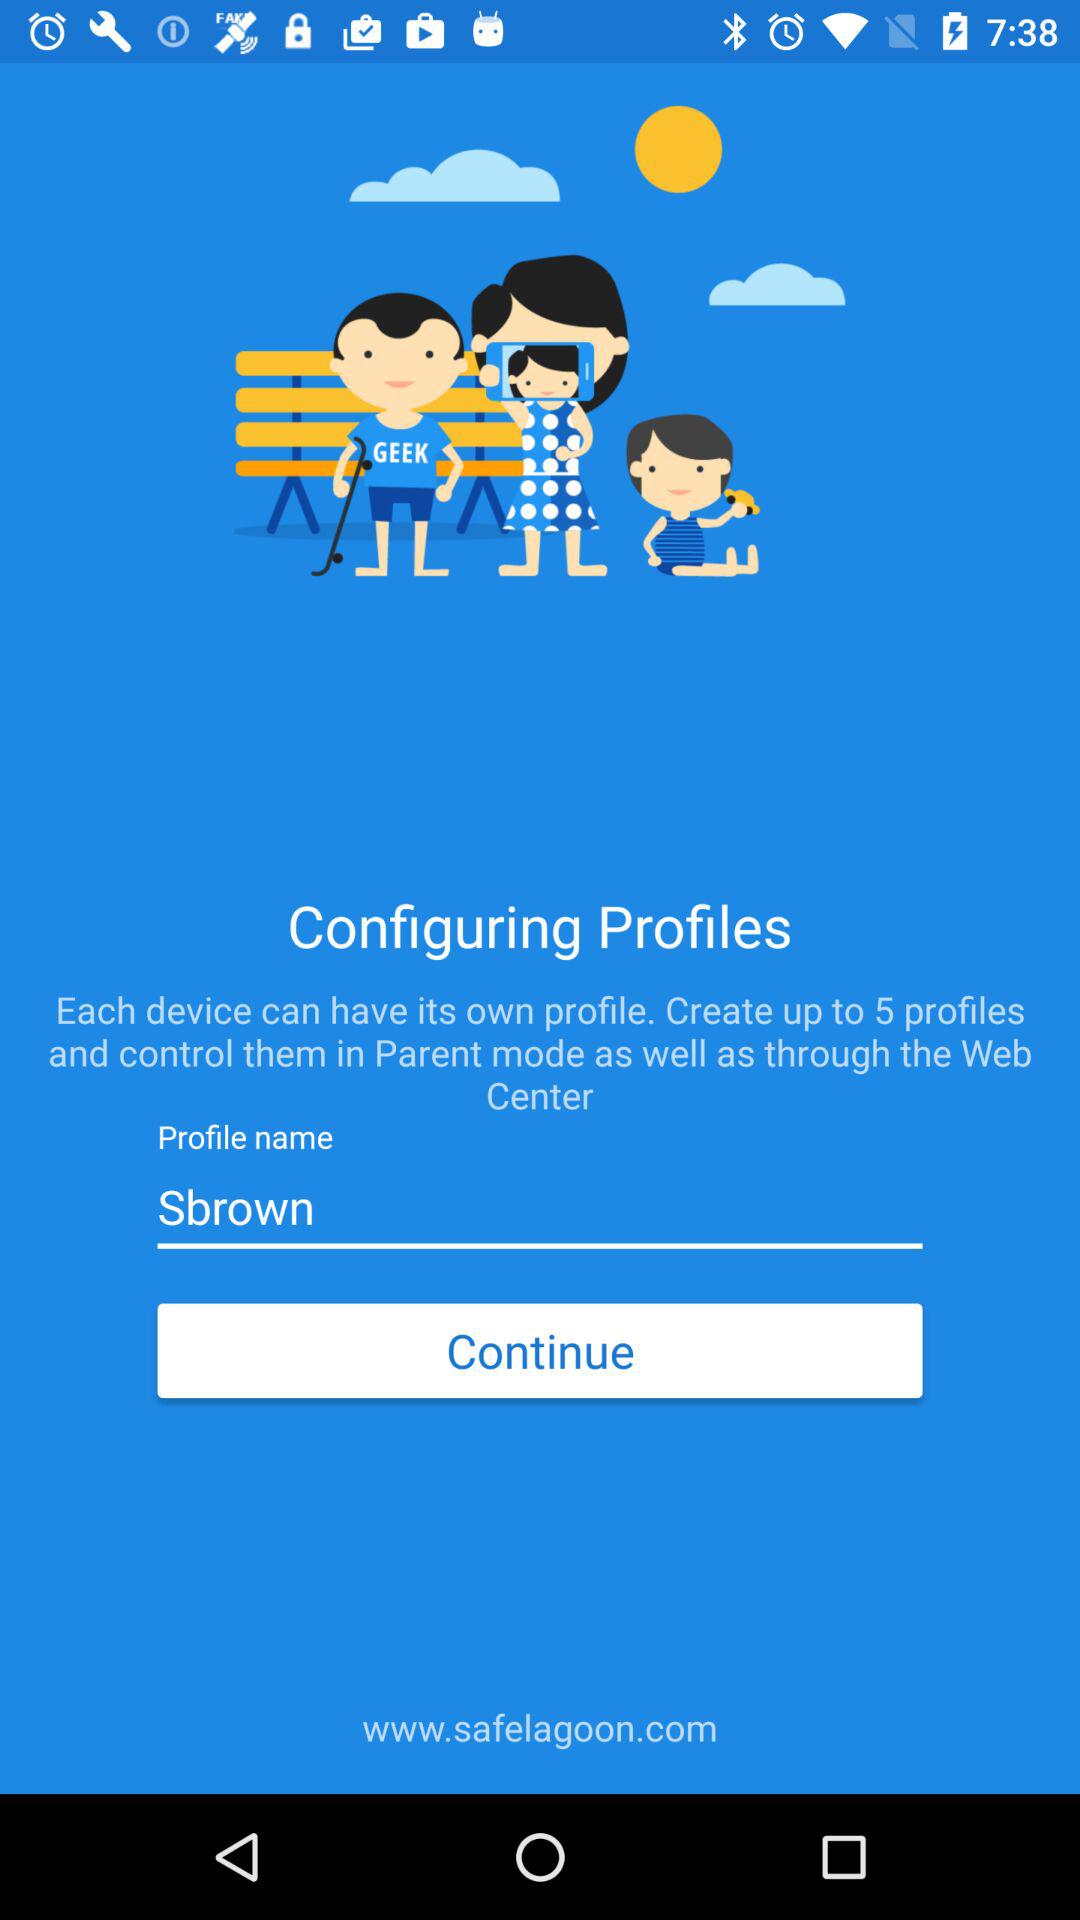  What do you see at coordinates (539, 1207) in the screenshot?
I see `jump until sbrown item` at bounding box center [539, 1207].